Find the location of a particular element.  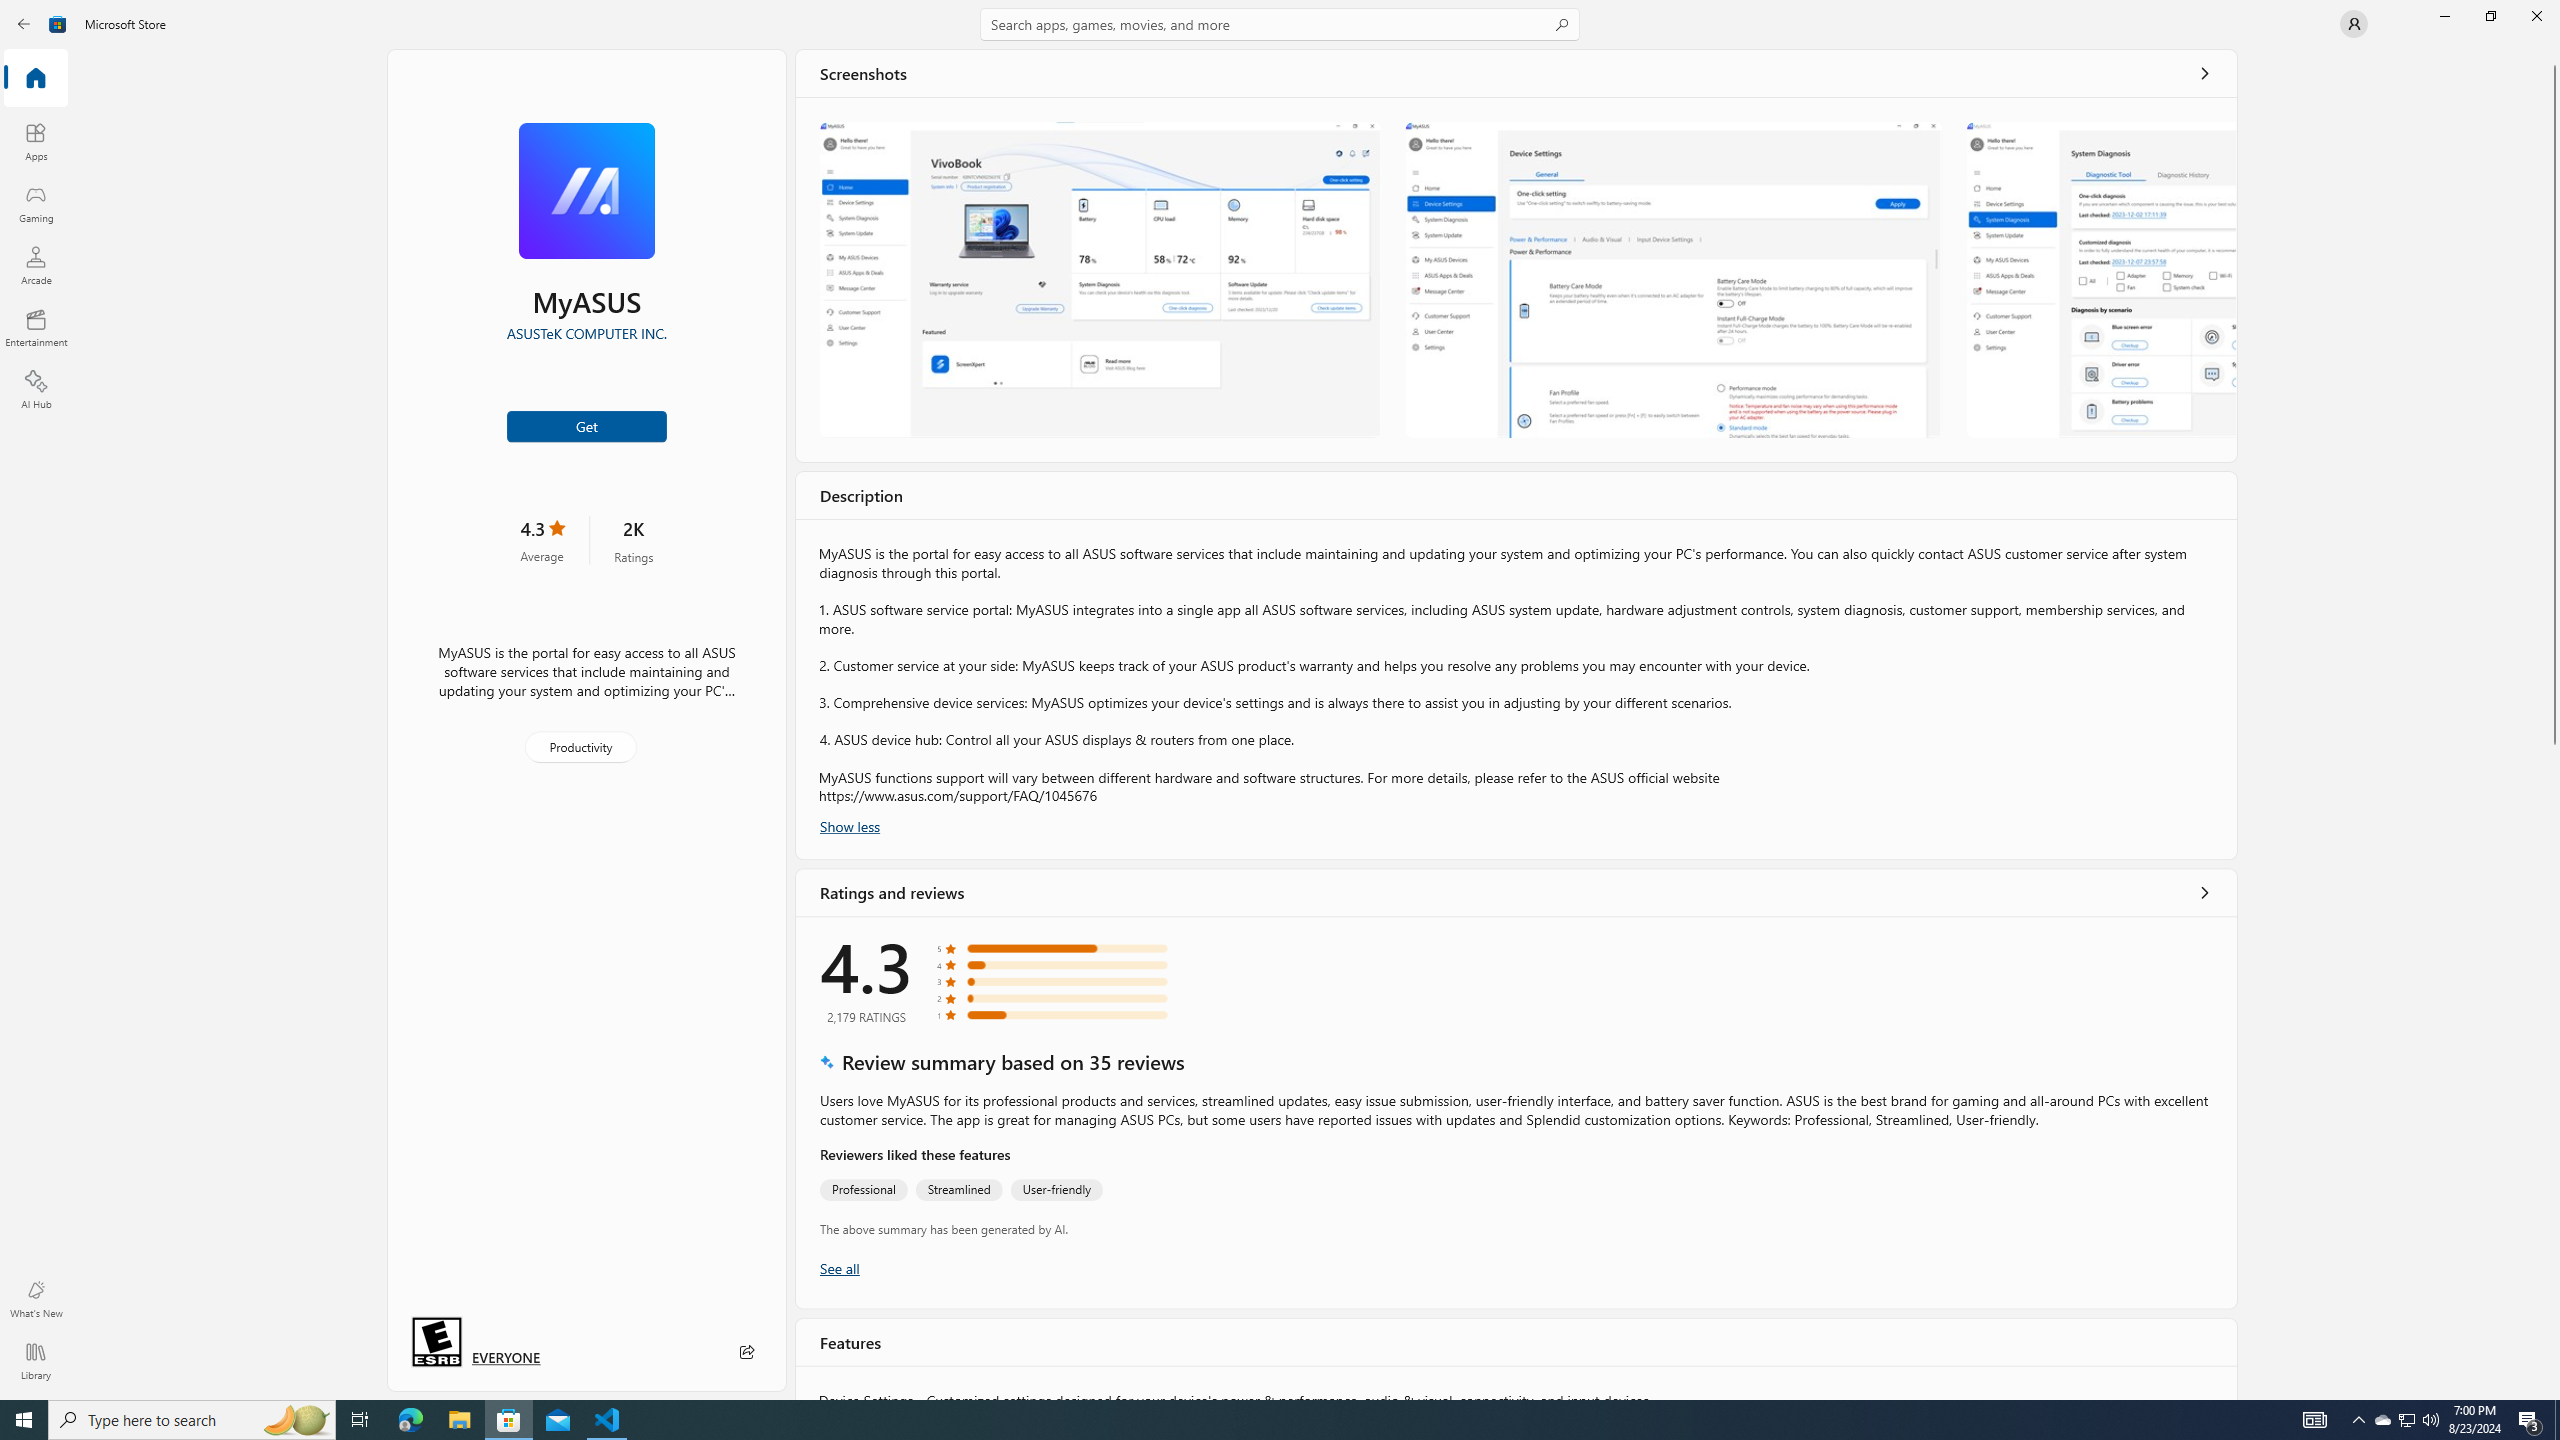

ASUSTeK COMPUTER INC. is located at coordinates (586, 333).